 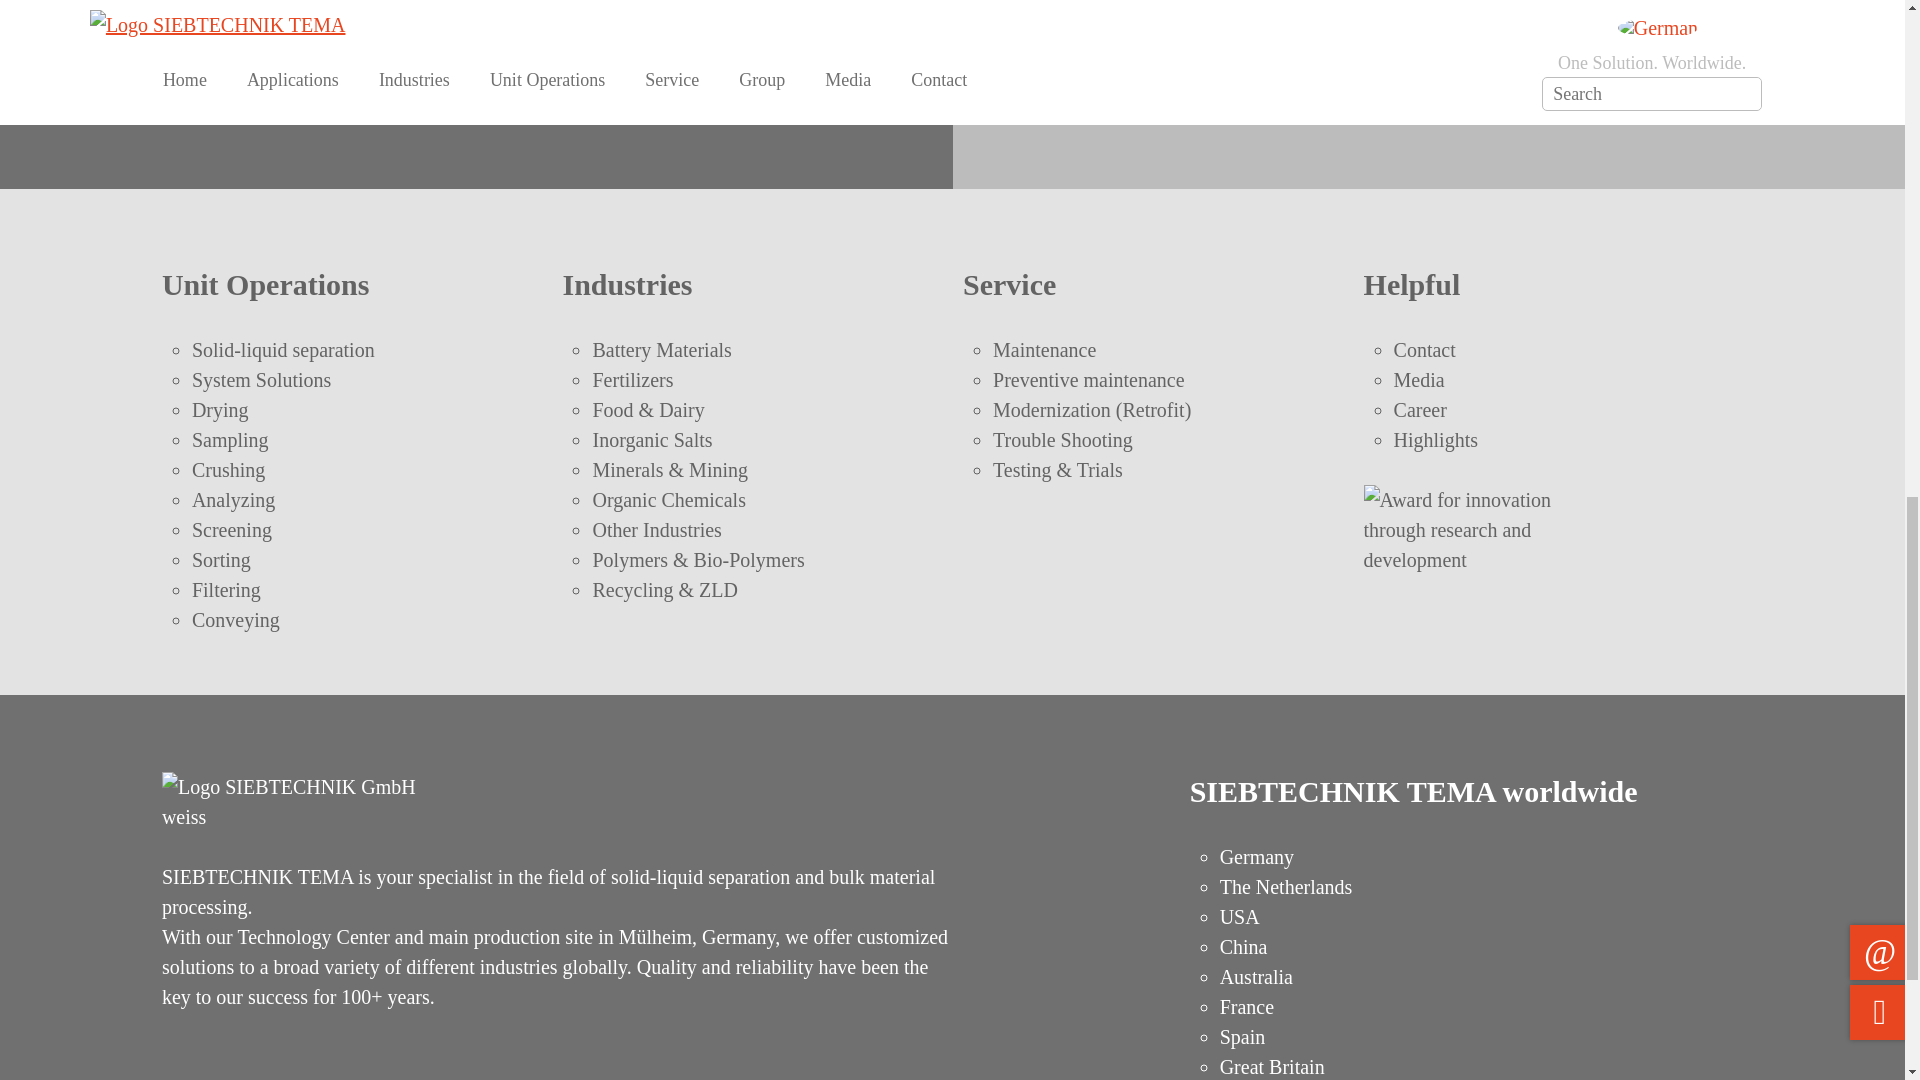 What do you see at coordinates (632, 380) in the screenshot?
I see `Fertilizers` at bounding box center [632, 380].